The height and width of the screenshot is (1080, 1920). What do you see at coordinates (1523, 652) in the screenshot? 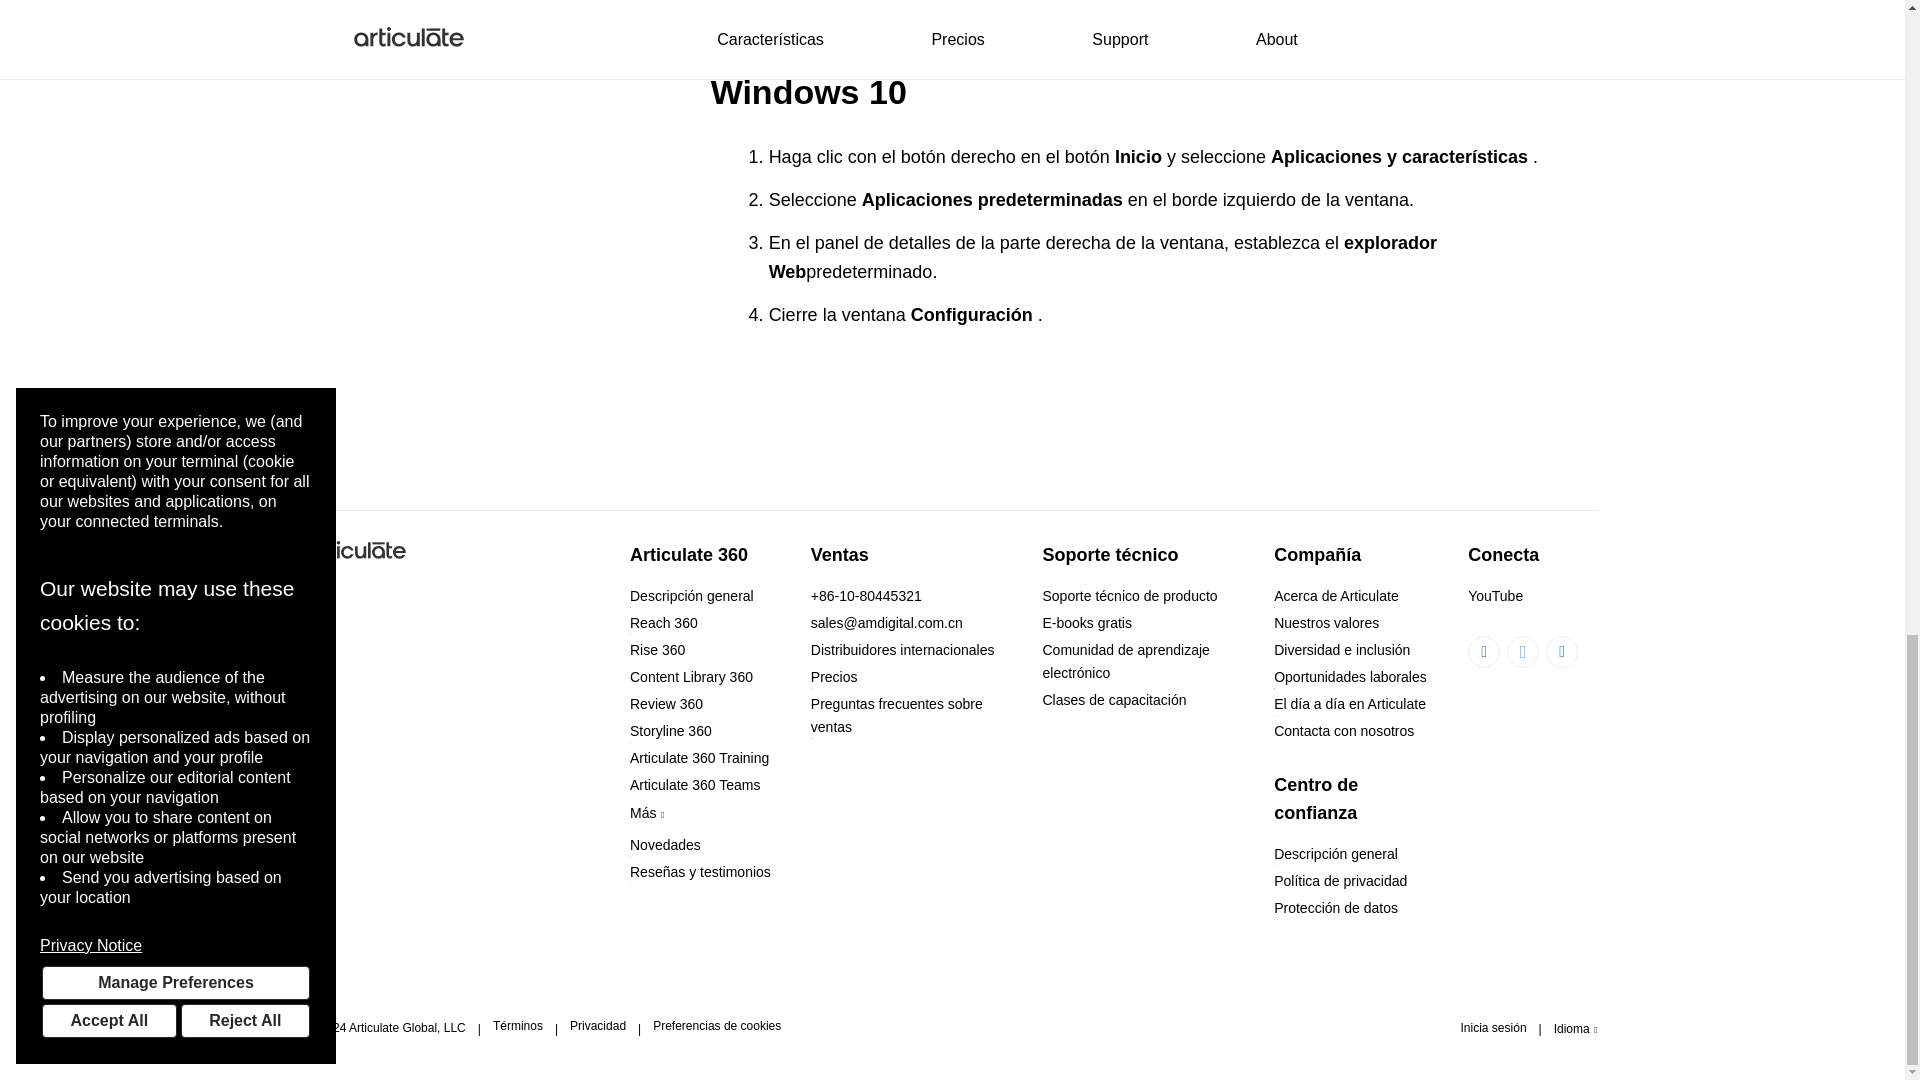
I see `Twitter` at bounding box center [1523, 652].